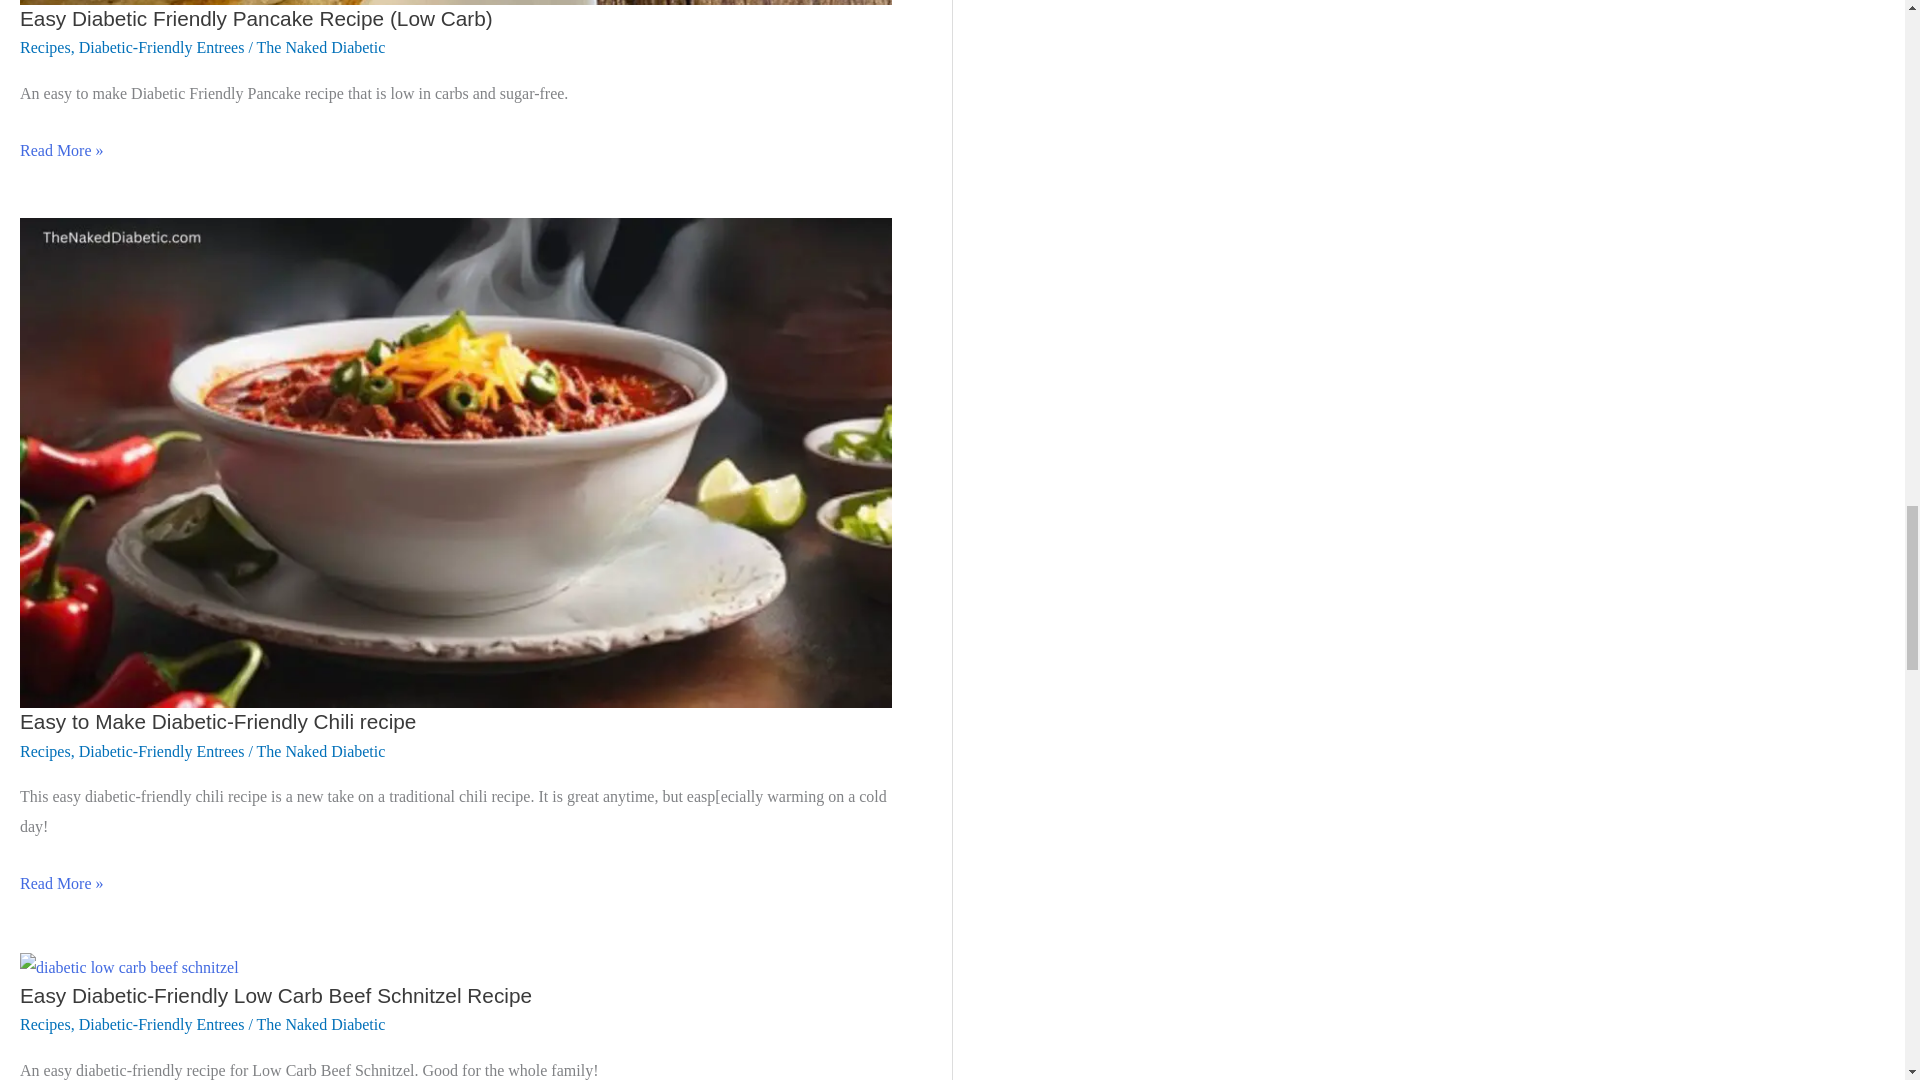 This screenshot has width=1920, height=1080. What do you see at coordinates (321, 47) in the screenshot?
I see `View all posts by The Naked Diabetic` at bounding box center [321, 47].